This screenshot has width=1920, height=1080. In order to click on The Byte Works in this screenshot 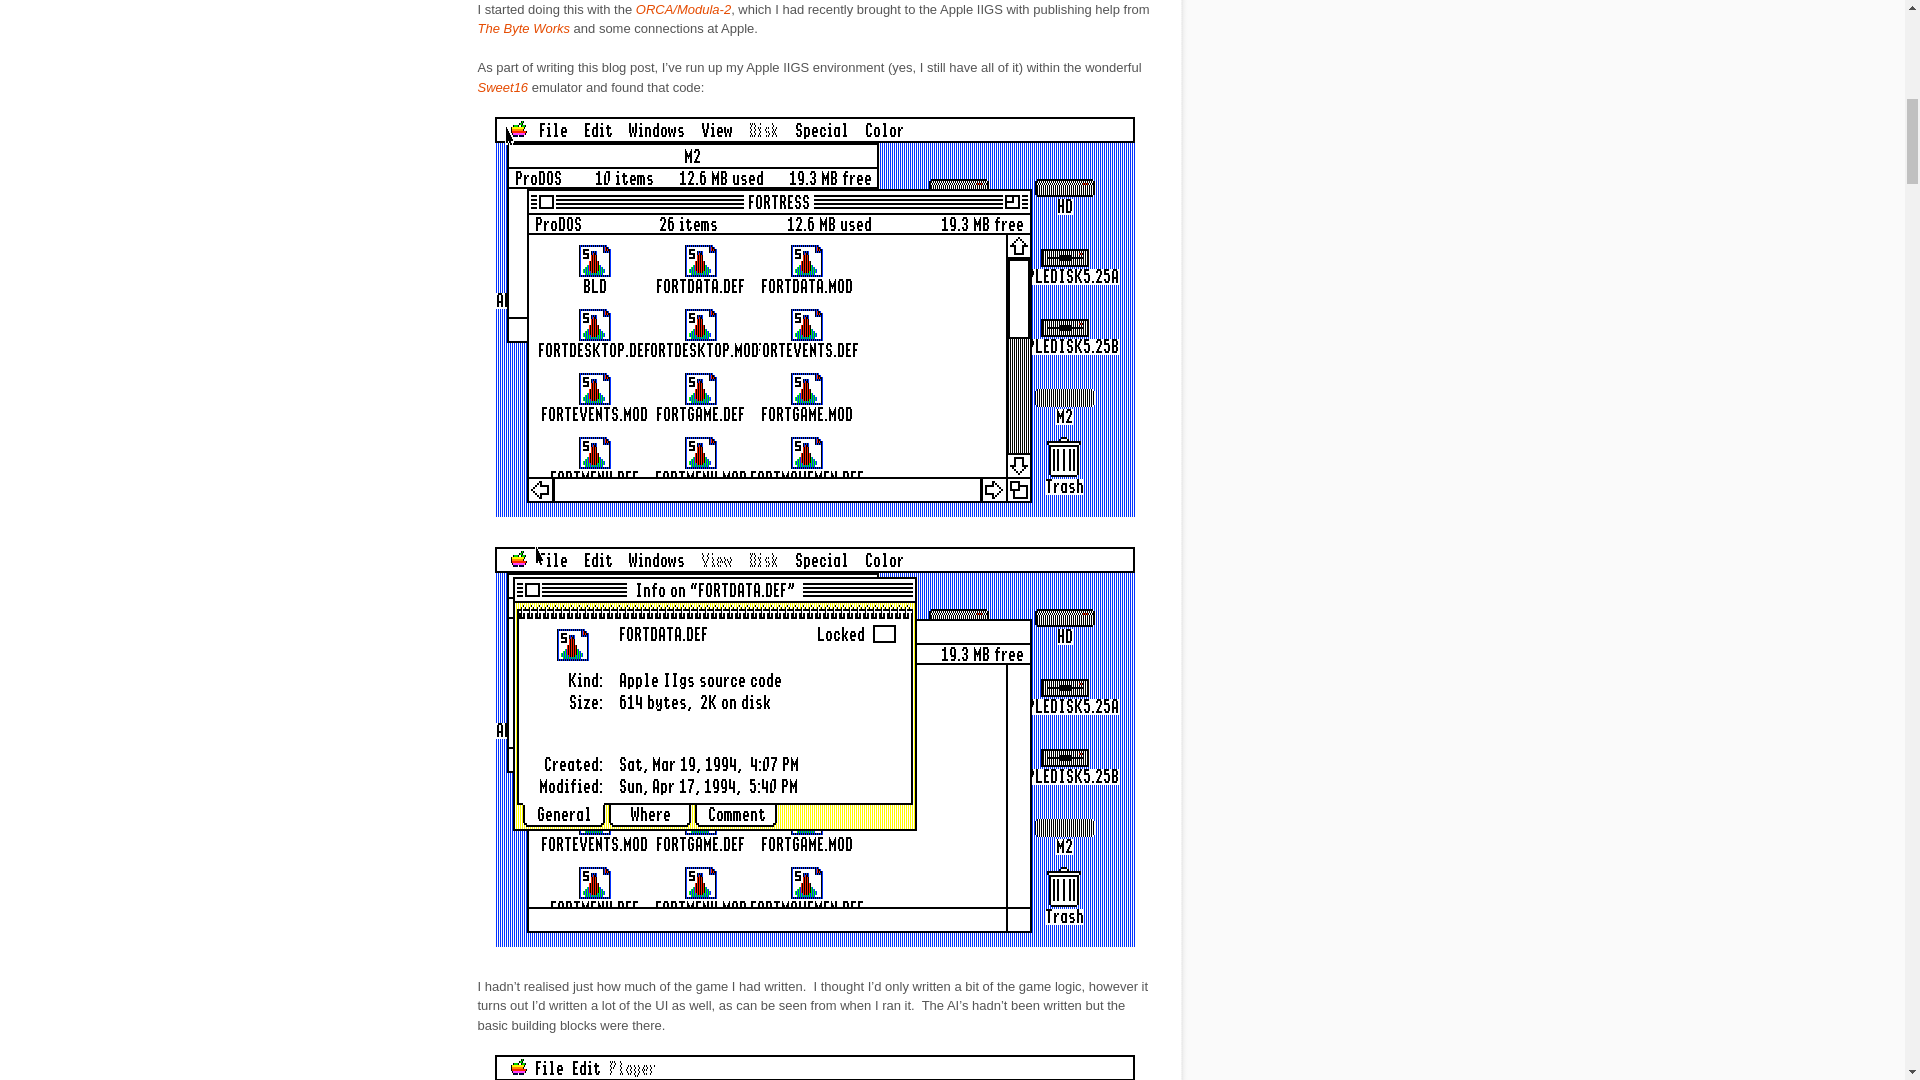, I will do `click(524, 28)`.